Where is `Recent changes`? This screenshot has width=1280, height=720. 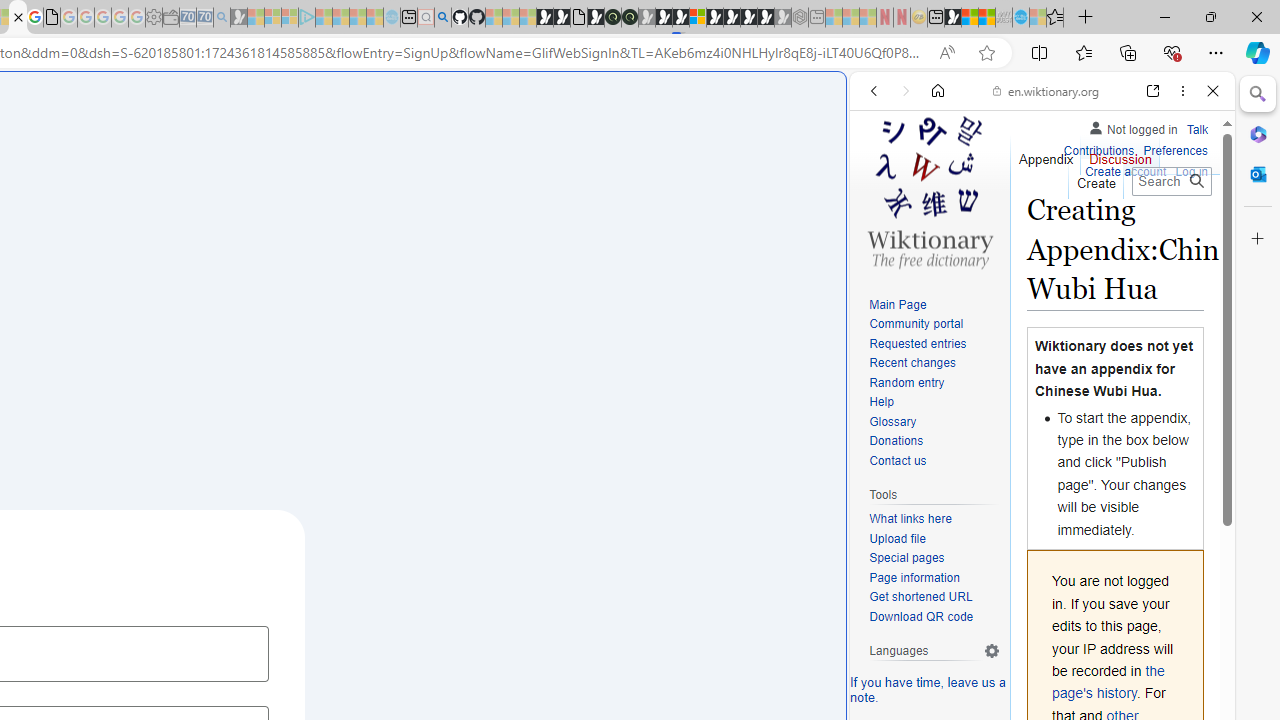 Recent changes is located at coordinates (912, 362).